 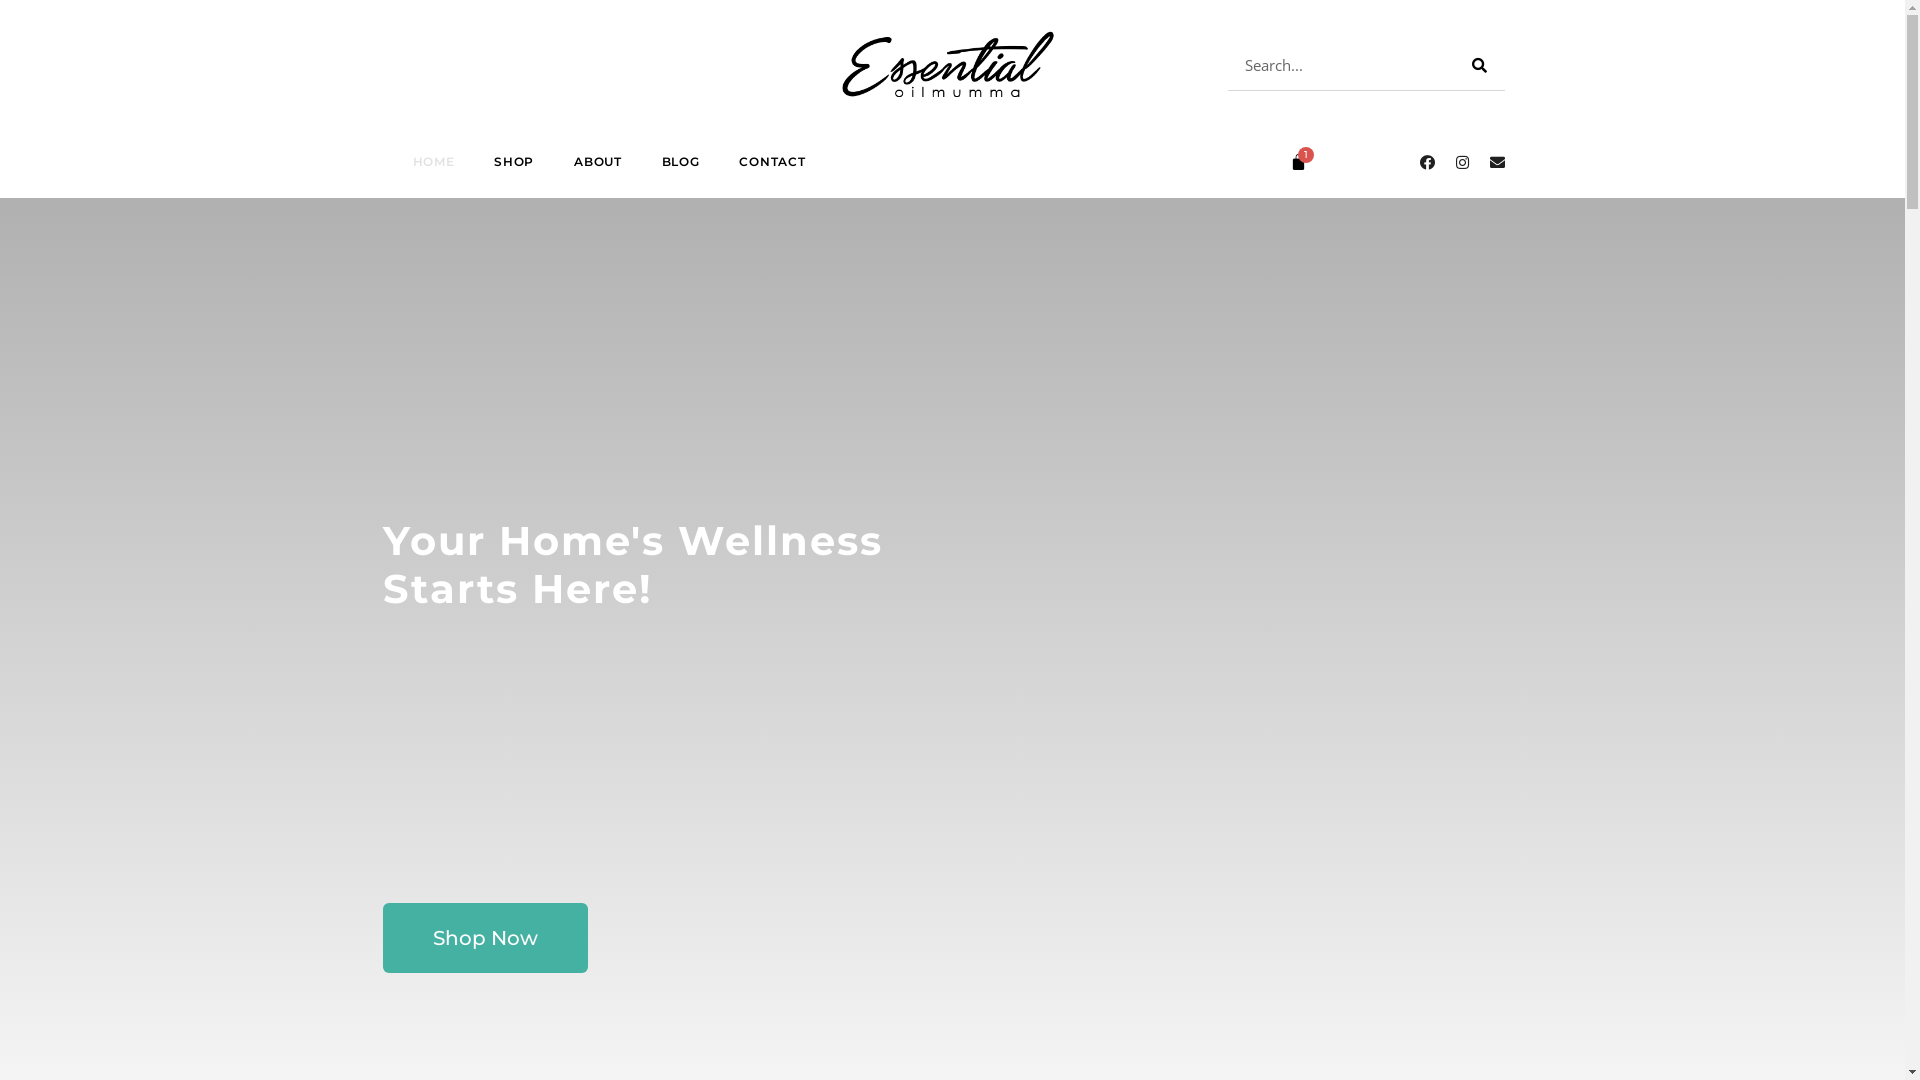 What do you see at coordinates (772, 162) in the screenshot?
I see `CONTACT` at bounding box center [772, 162].